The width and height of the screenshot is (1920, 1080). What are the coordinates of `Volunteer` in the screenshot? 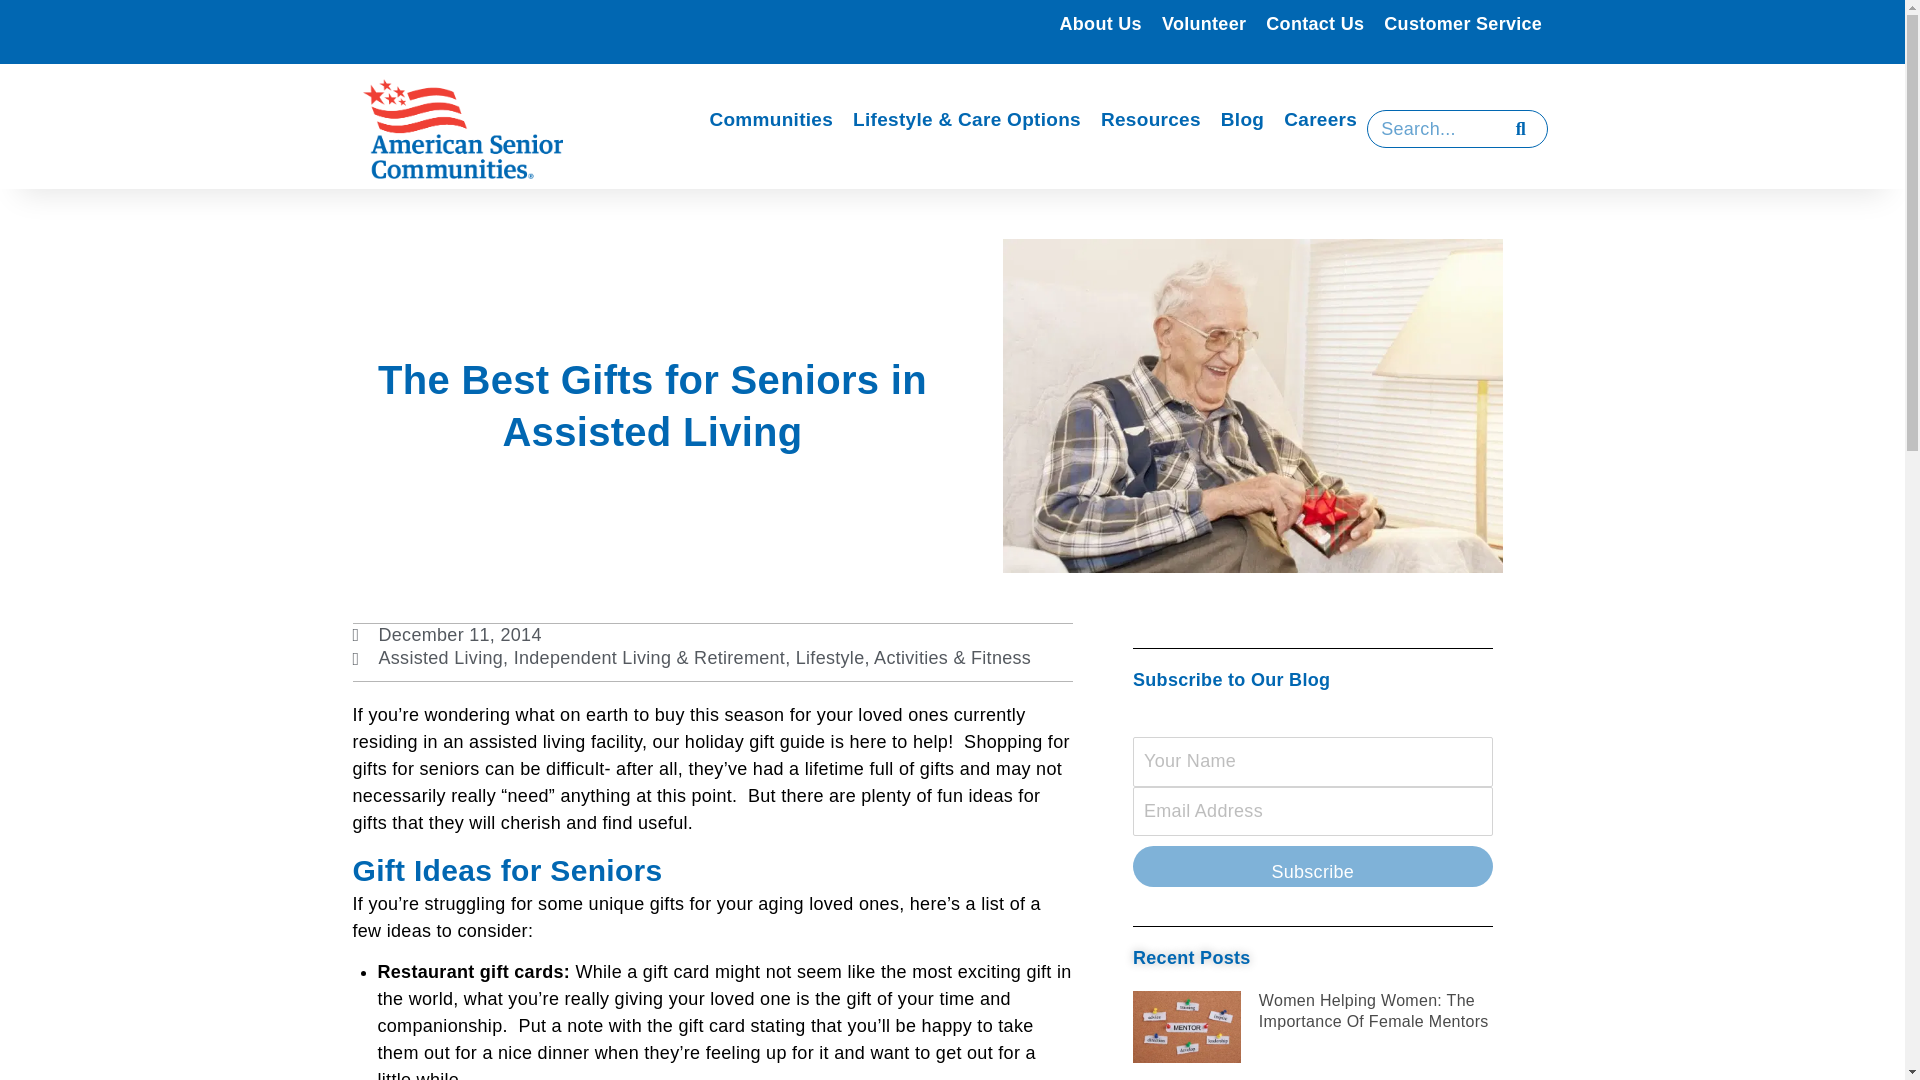 It's located at (1204, 24).